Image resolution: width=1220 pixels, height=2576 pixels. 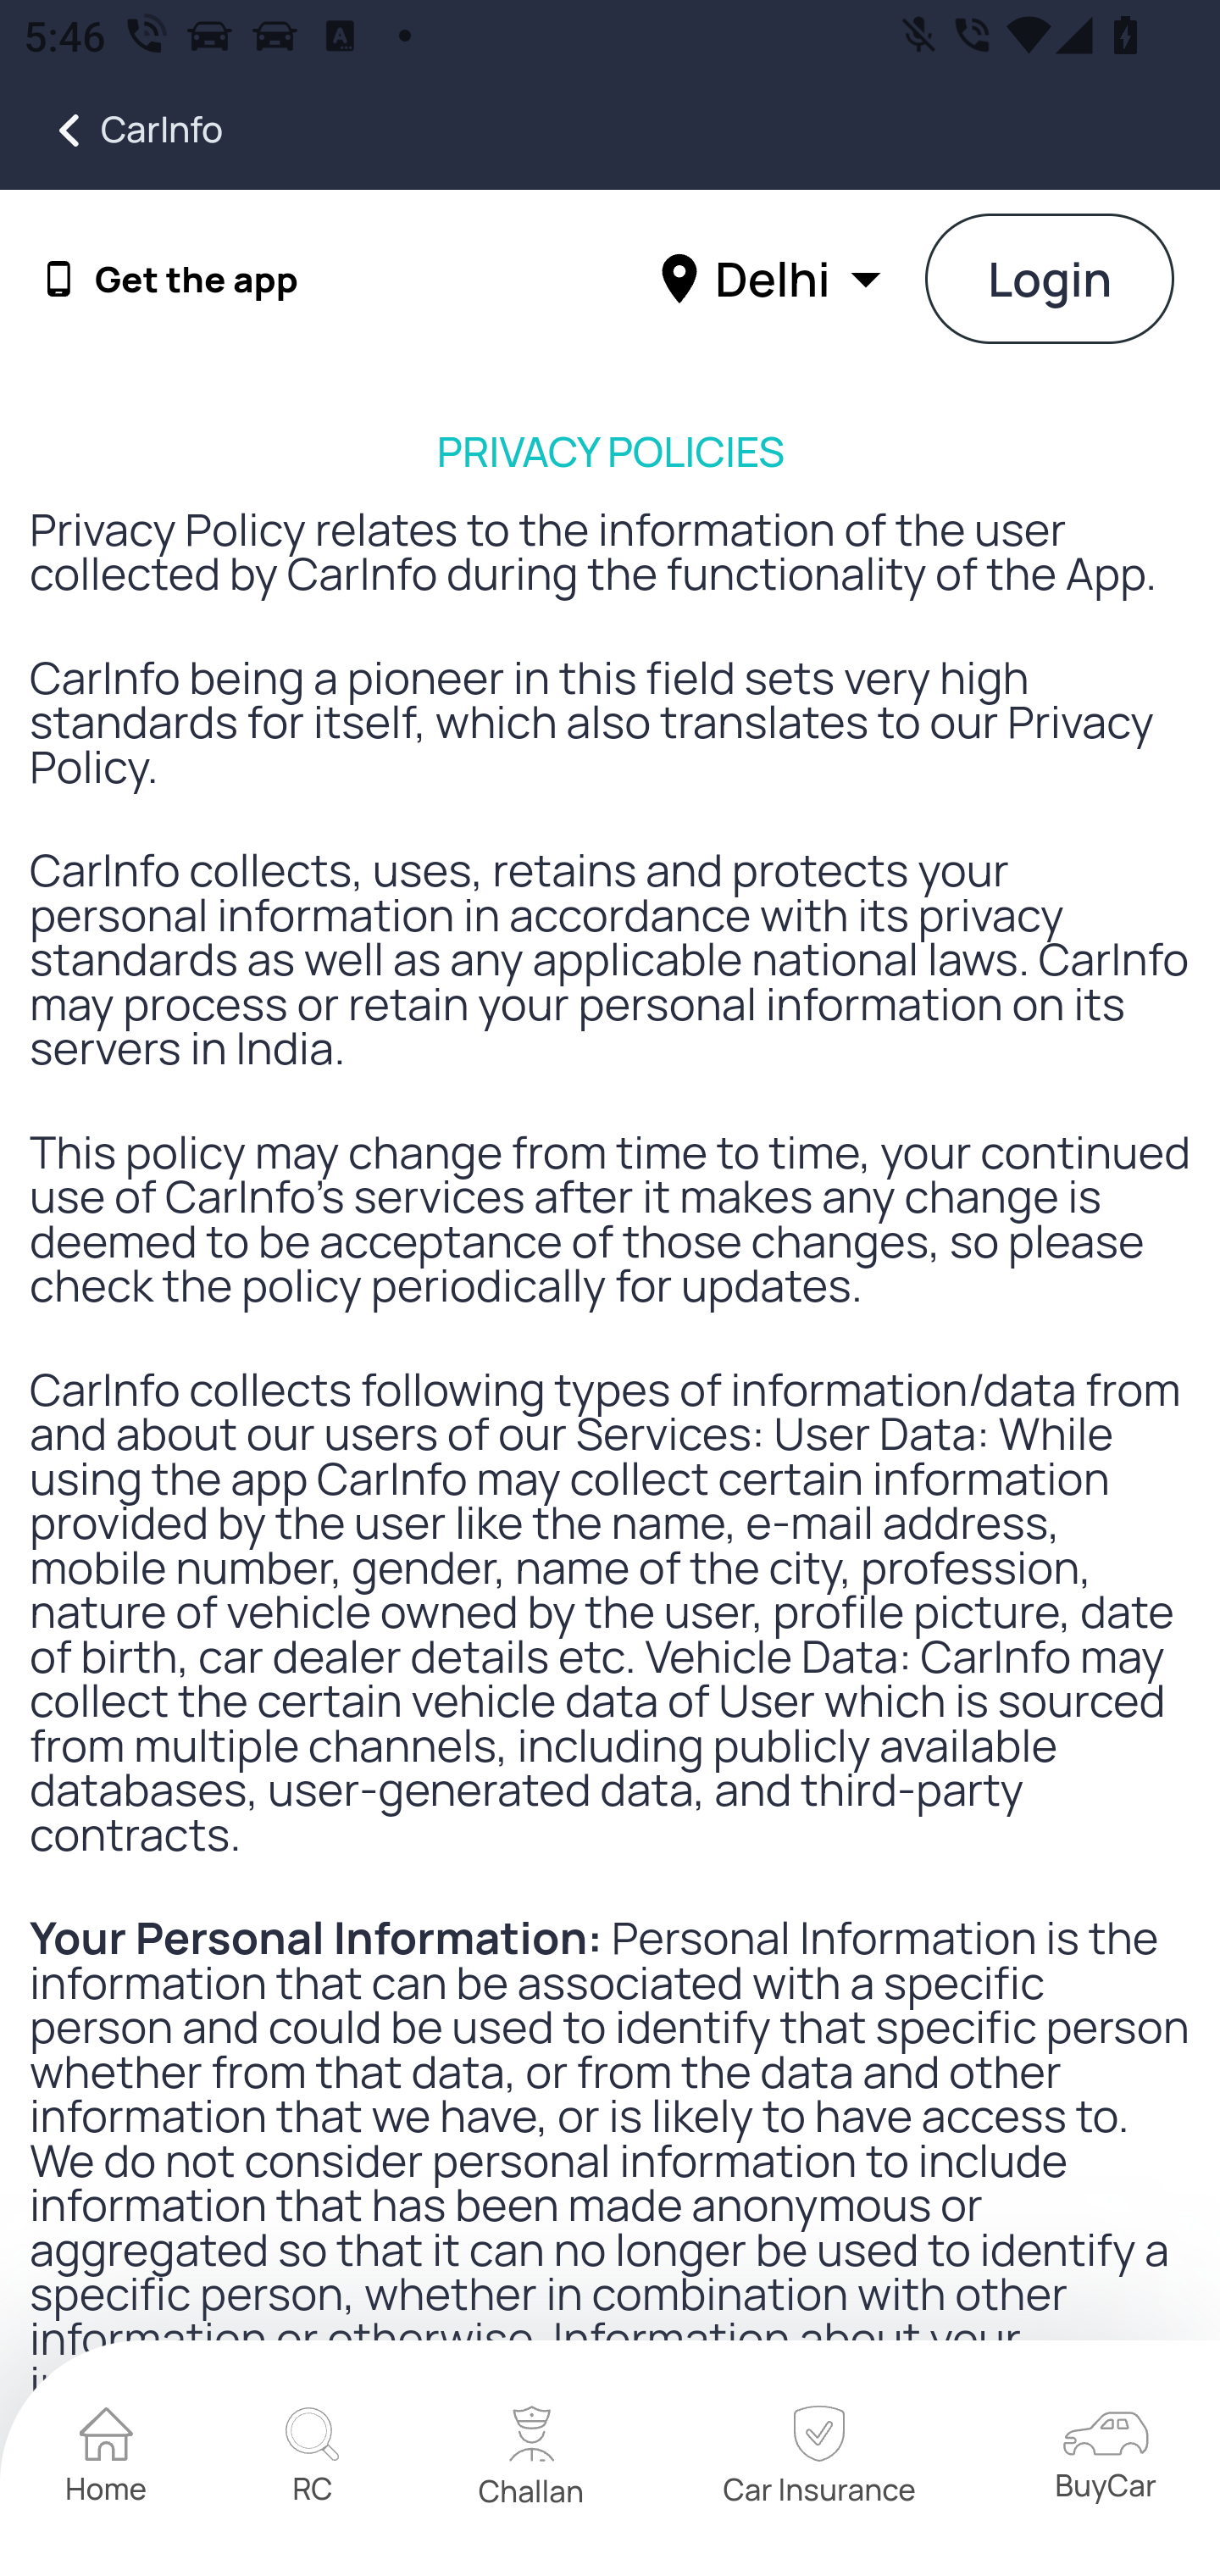 What do you see at coordinates (107, 2459) in the screenshot?
I see `home Home home Home` at bounding box center [107, 2459].